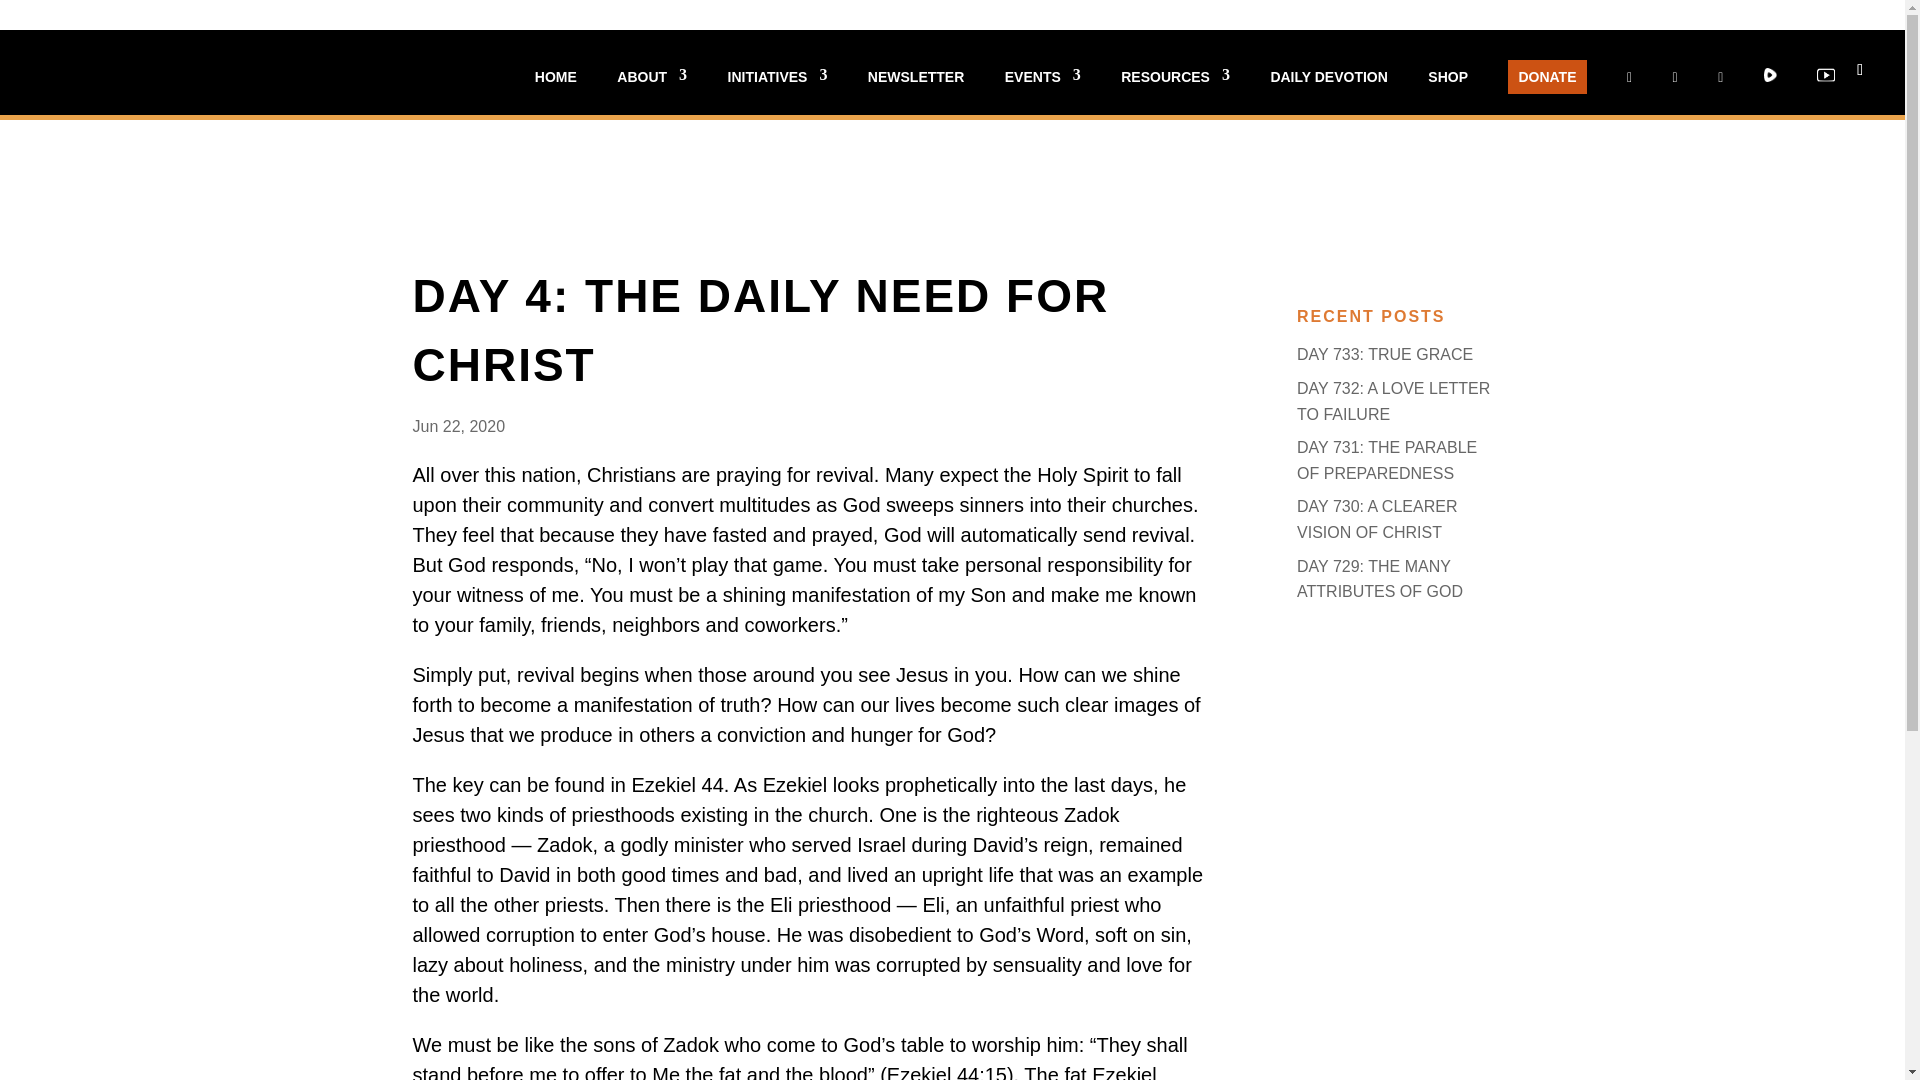 The height and width of the screenshot is (1080, 1920). I want to click on ABOUT, so click(652, 92).